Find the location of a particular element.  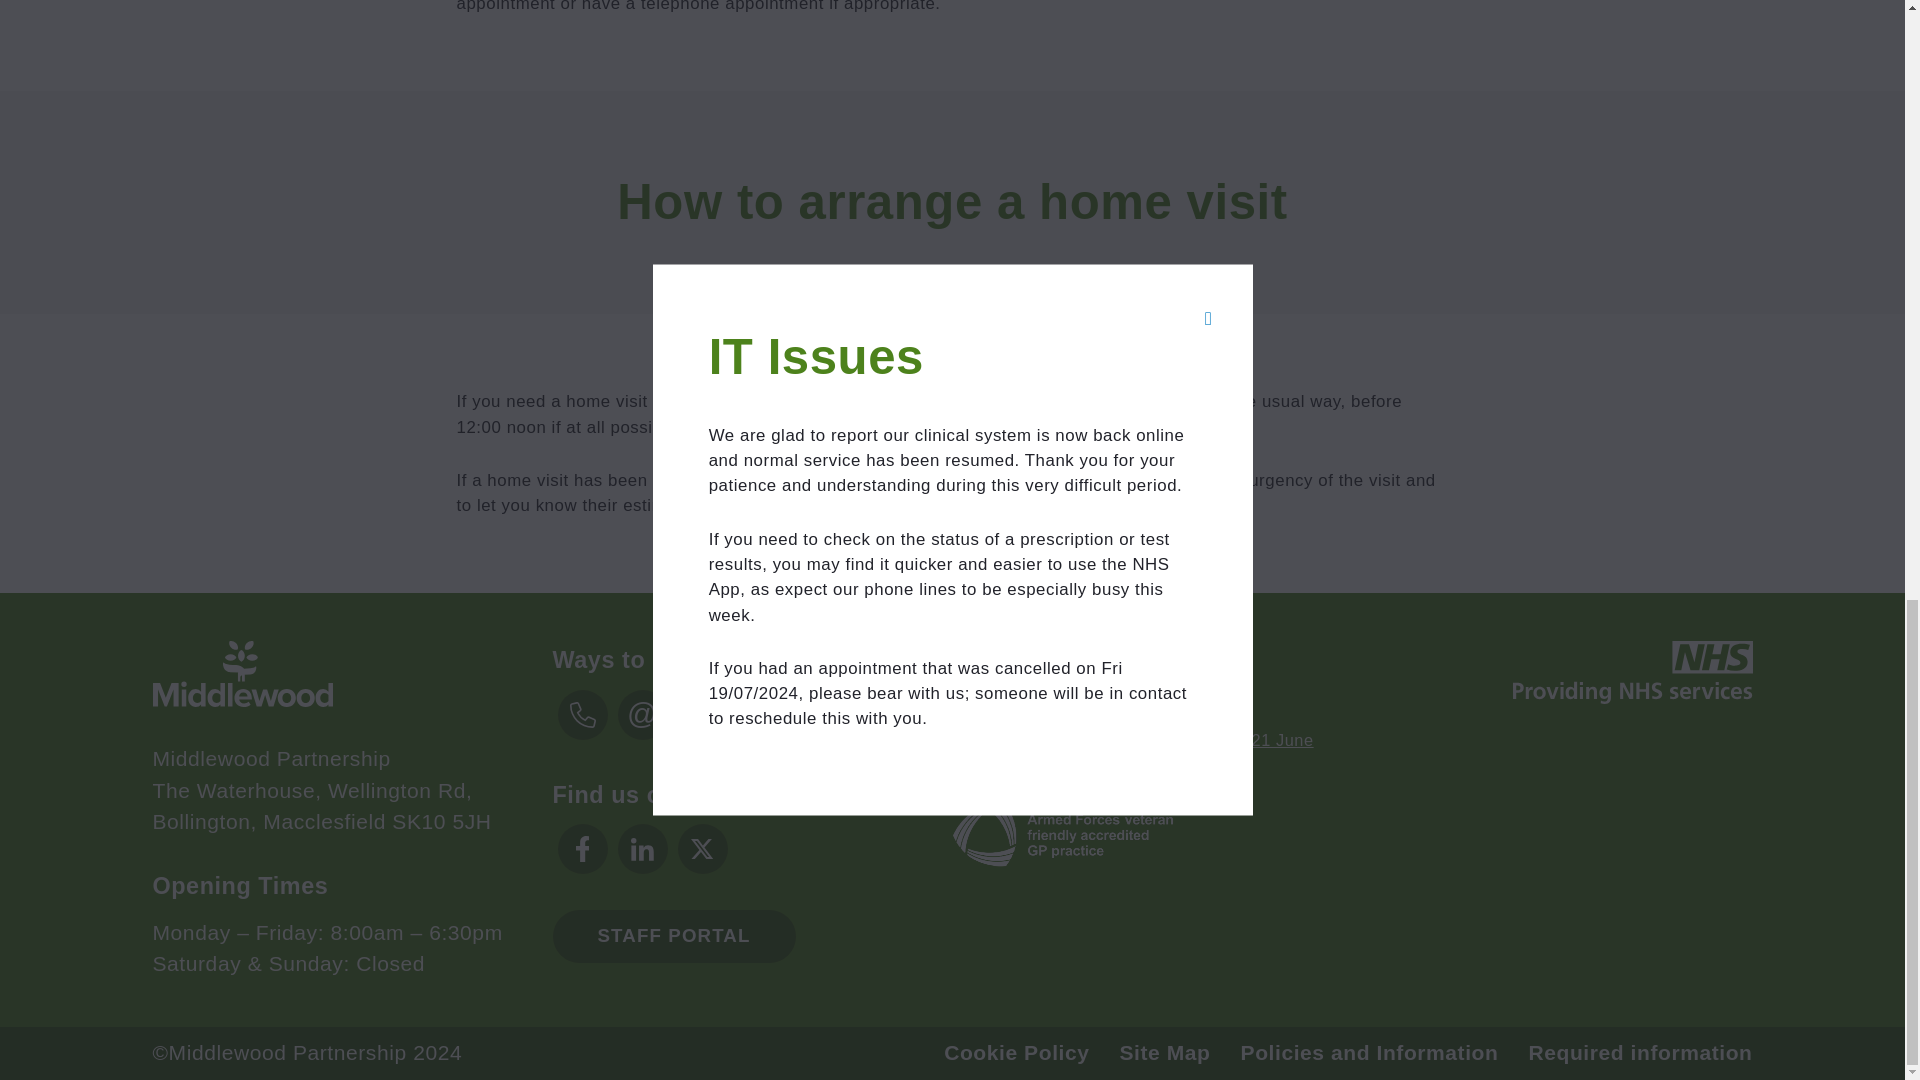

STAFF PORTAL is located at coordinates (673, 936).